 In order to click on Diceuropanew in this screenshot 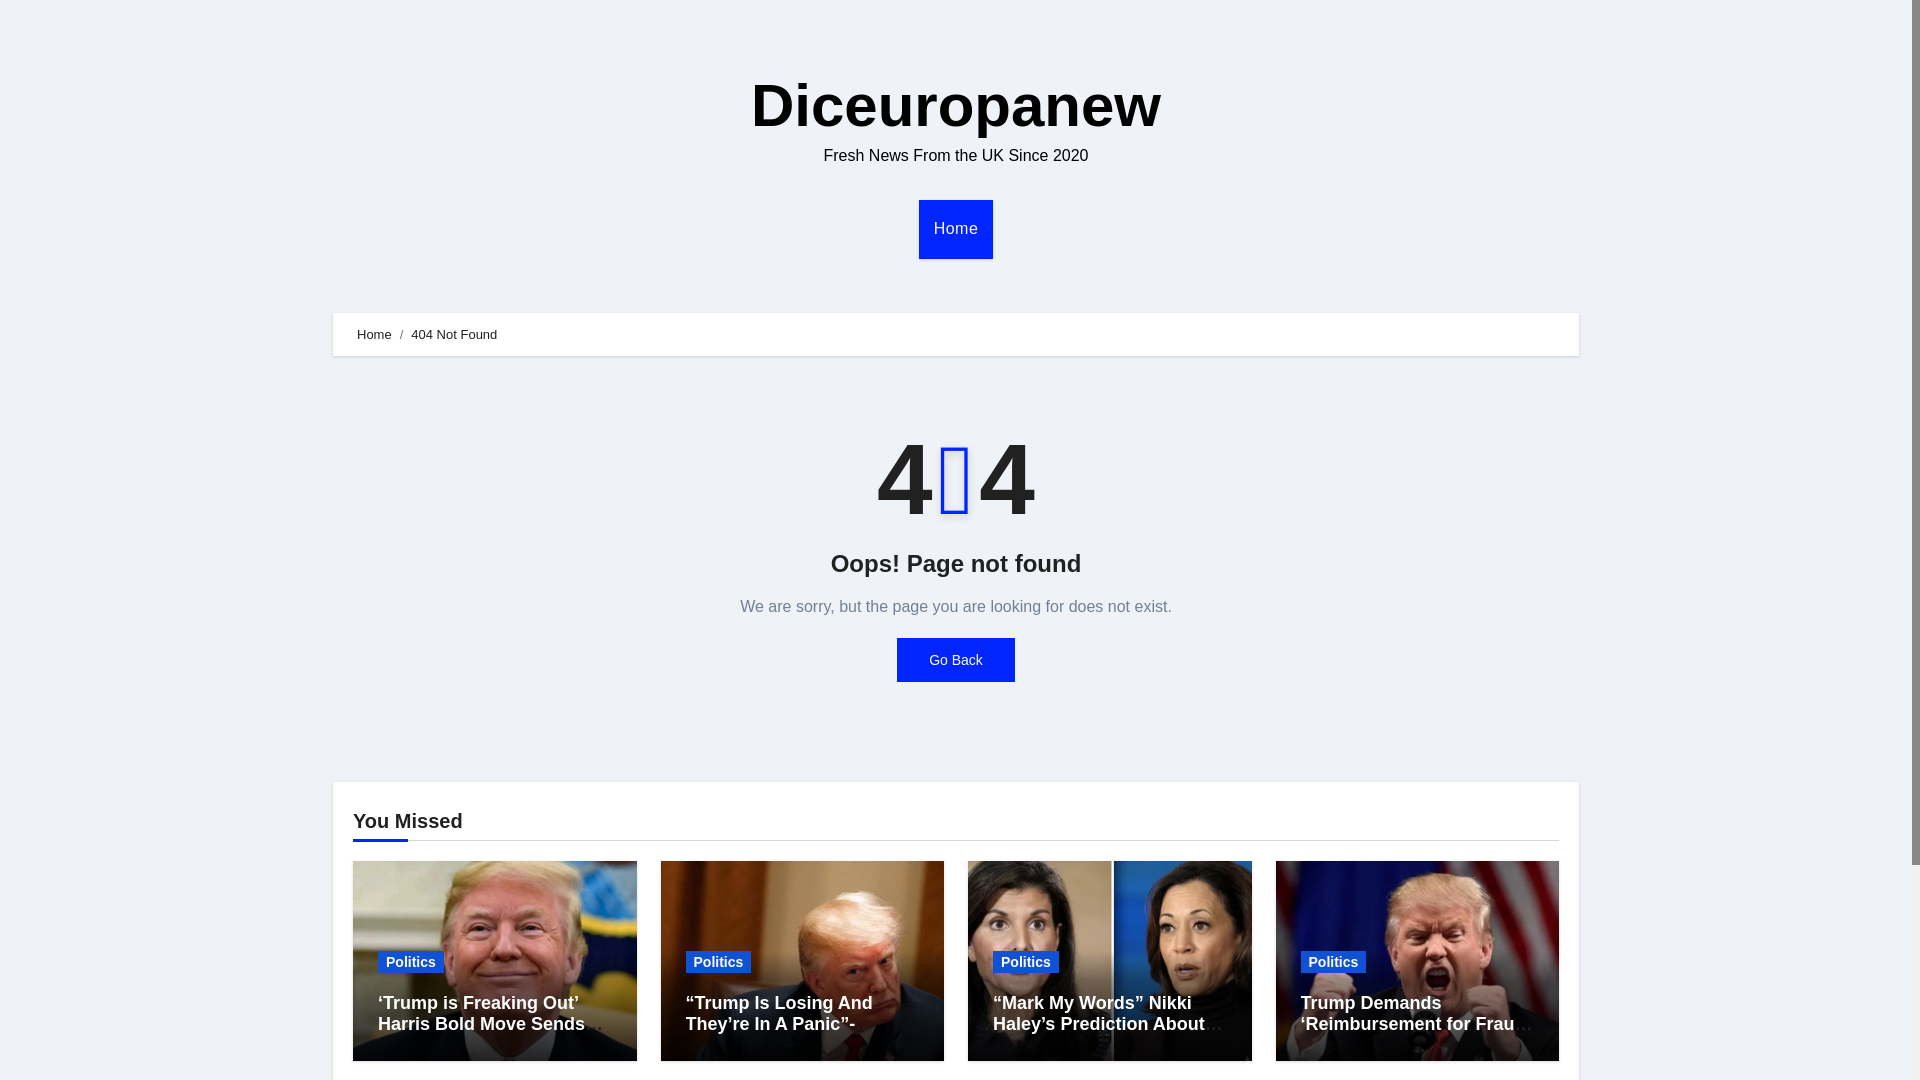, I will do `click(956, 106)`.